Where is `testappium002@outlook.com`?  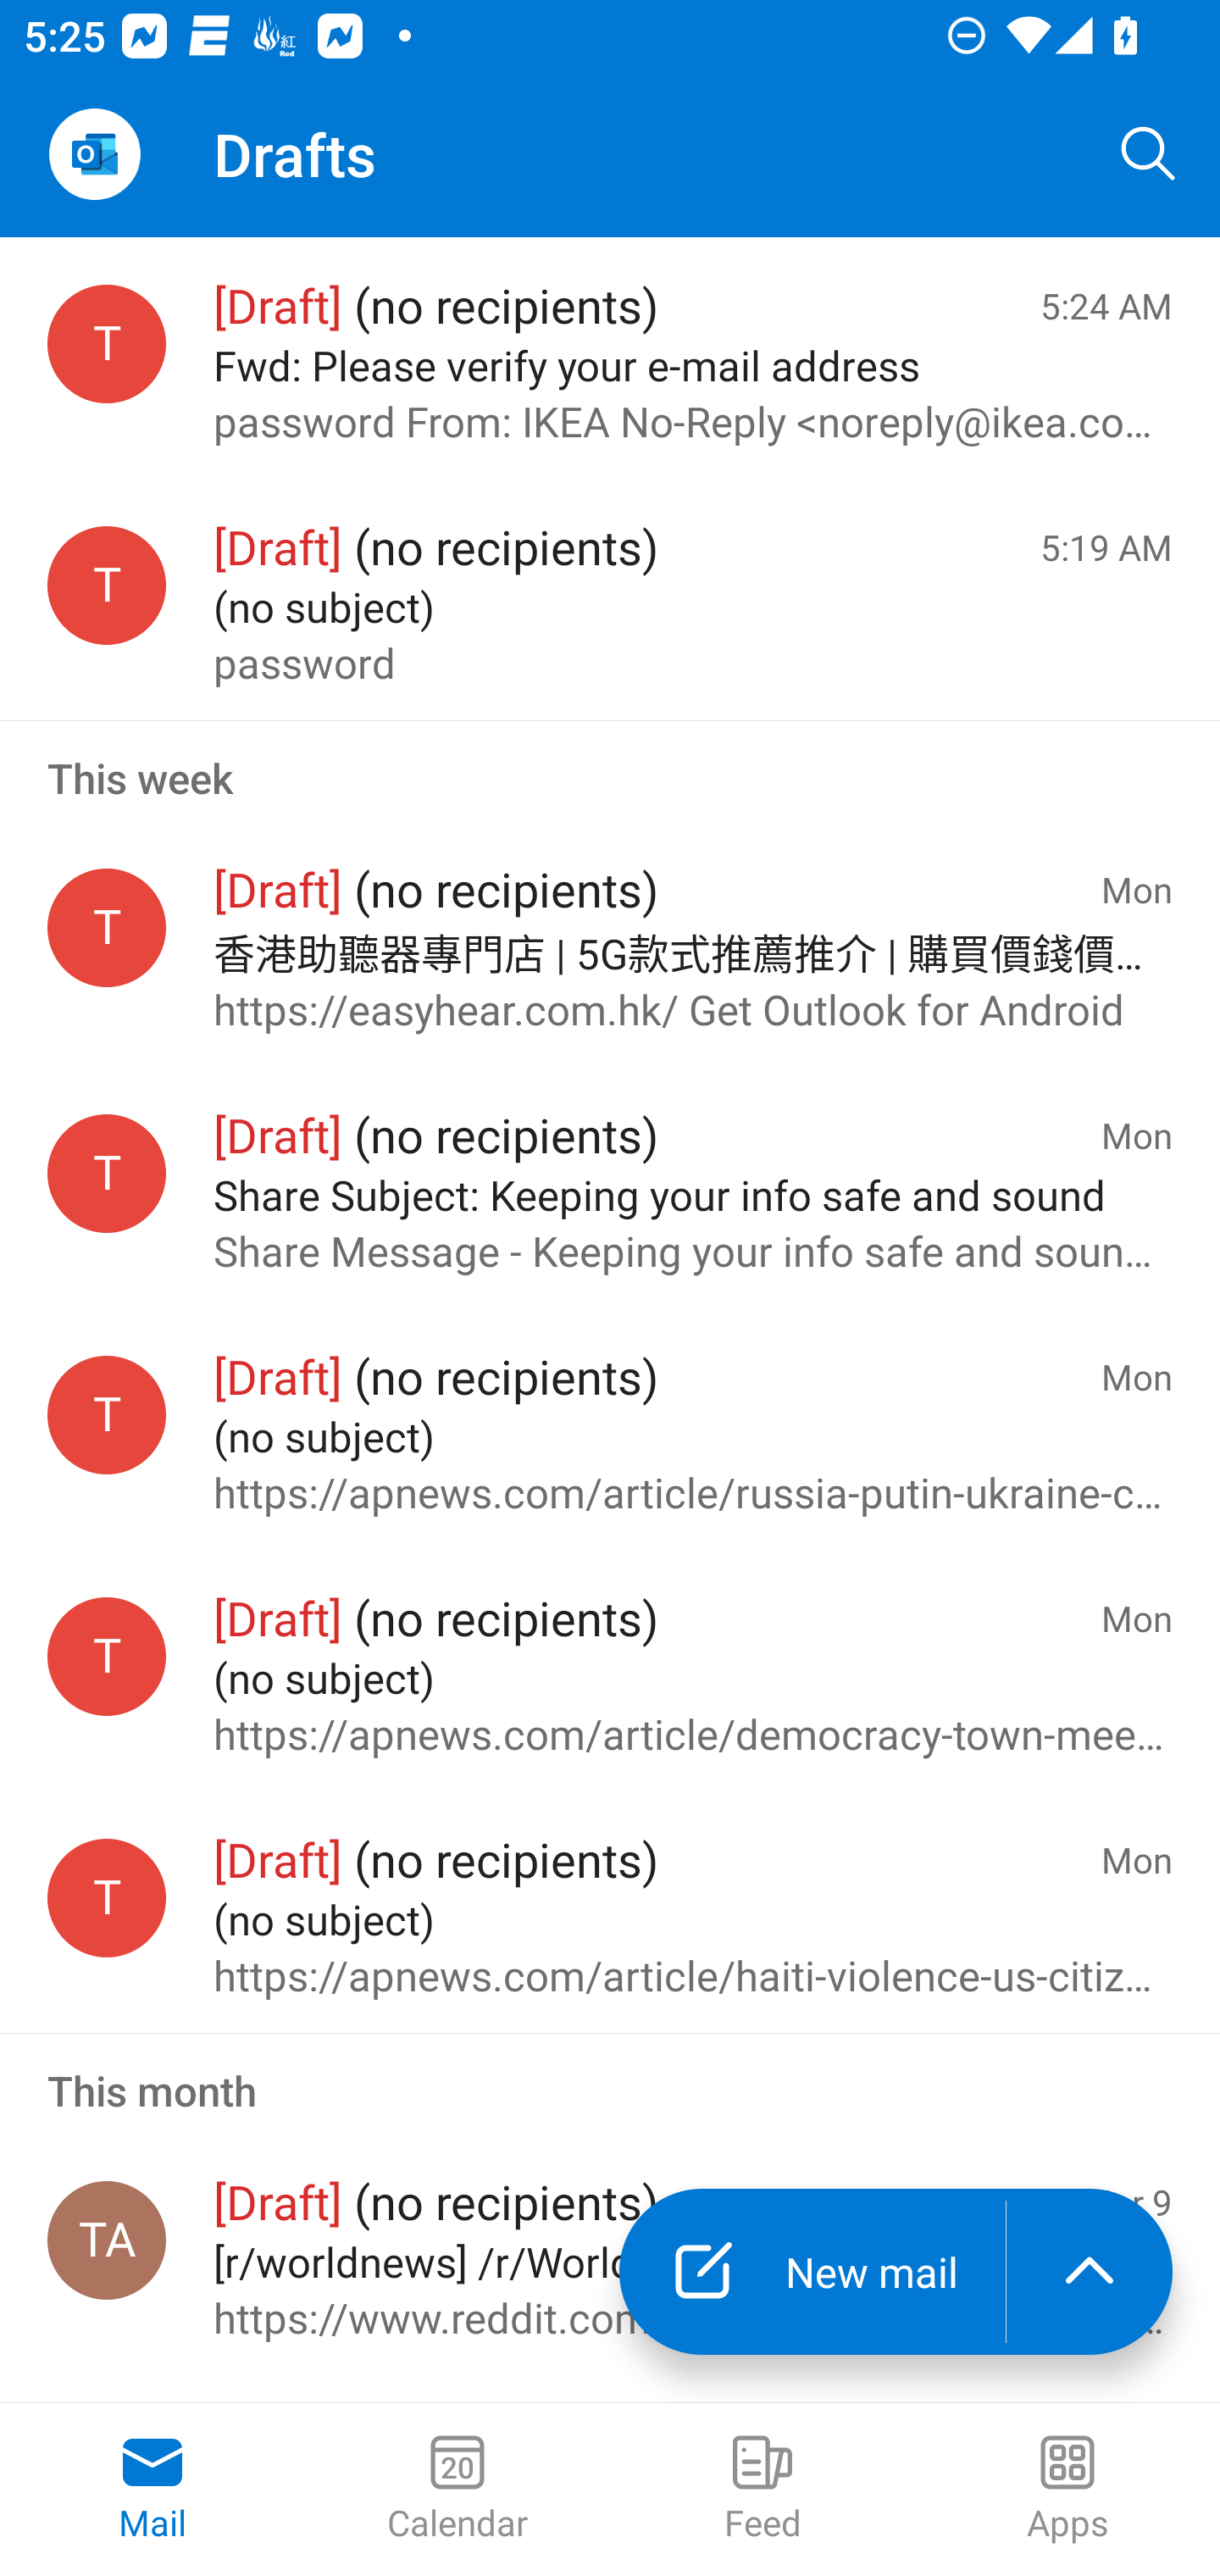 testappium002@outlook.com is located at coordinates (107, 927).